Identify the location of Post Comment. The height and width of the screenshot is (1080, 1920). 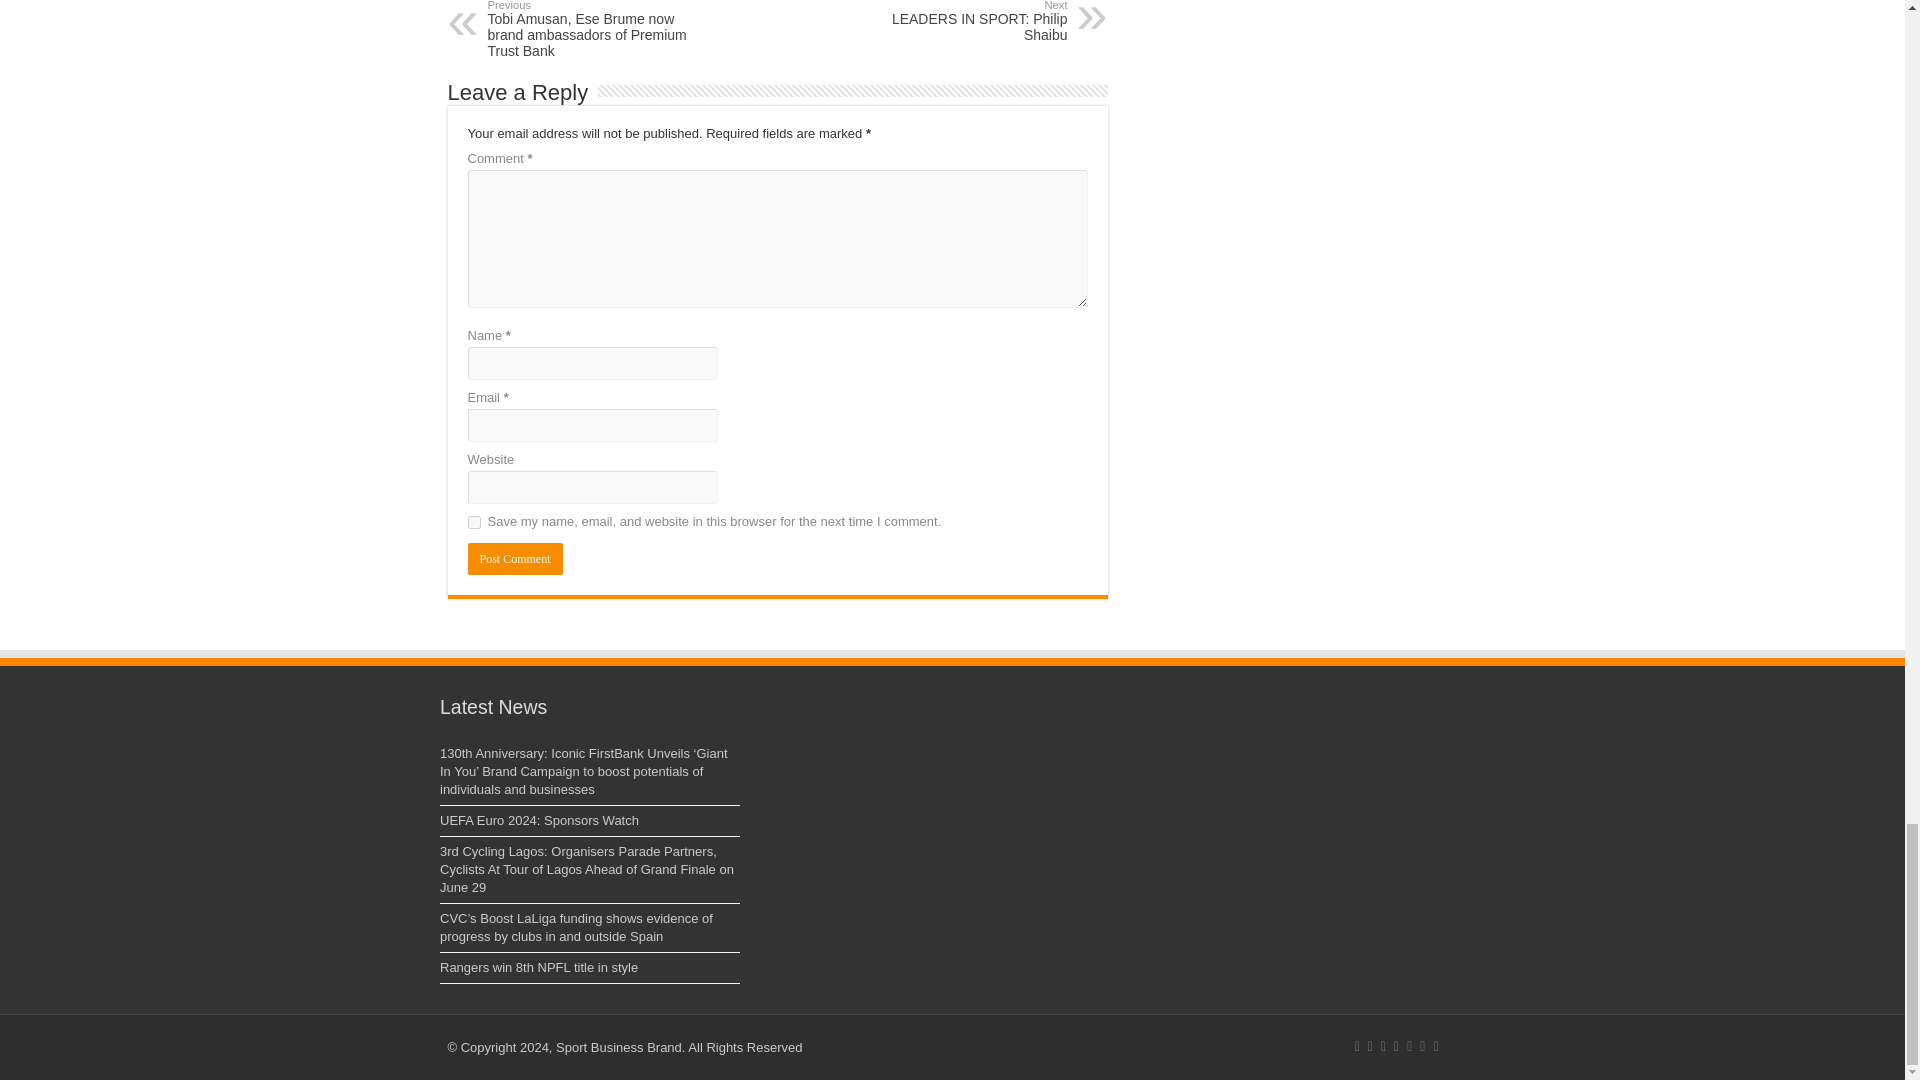
(515, 558).